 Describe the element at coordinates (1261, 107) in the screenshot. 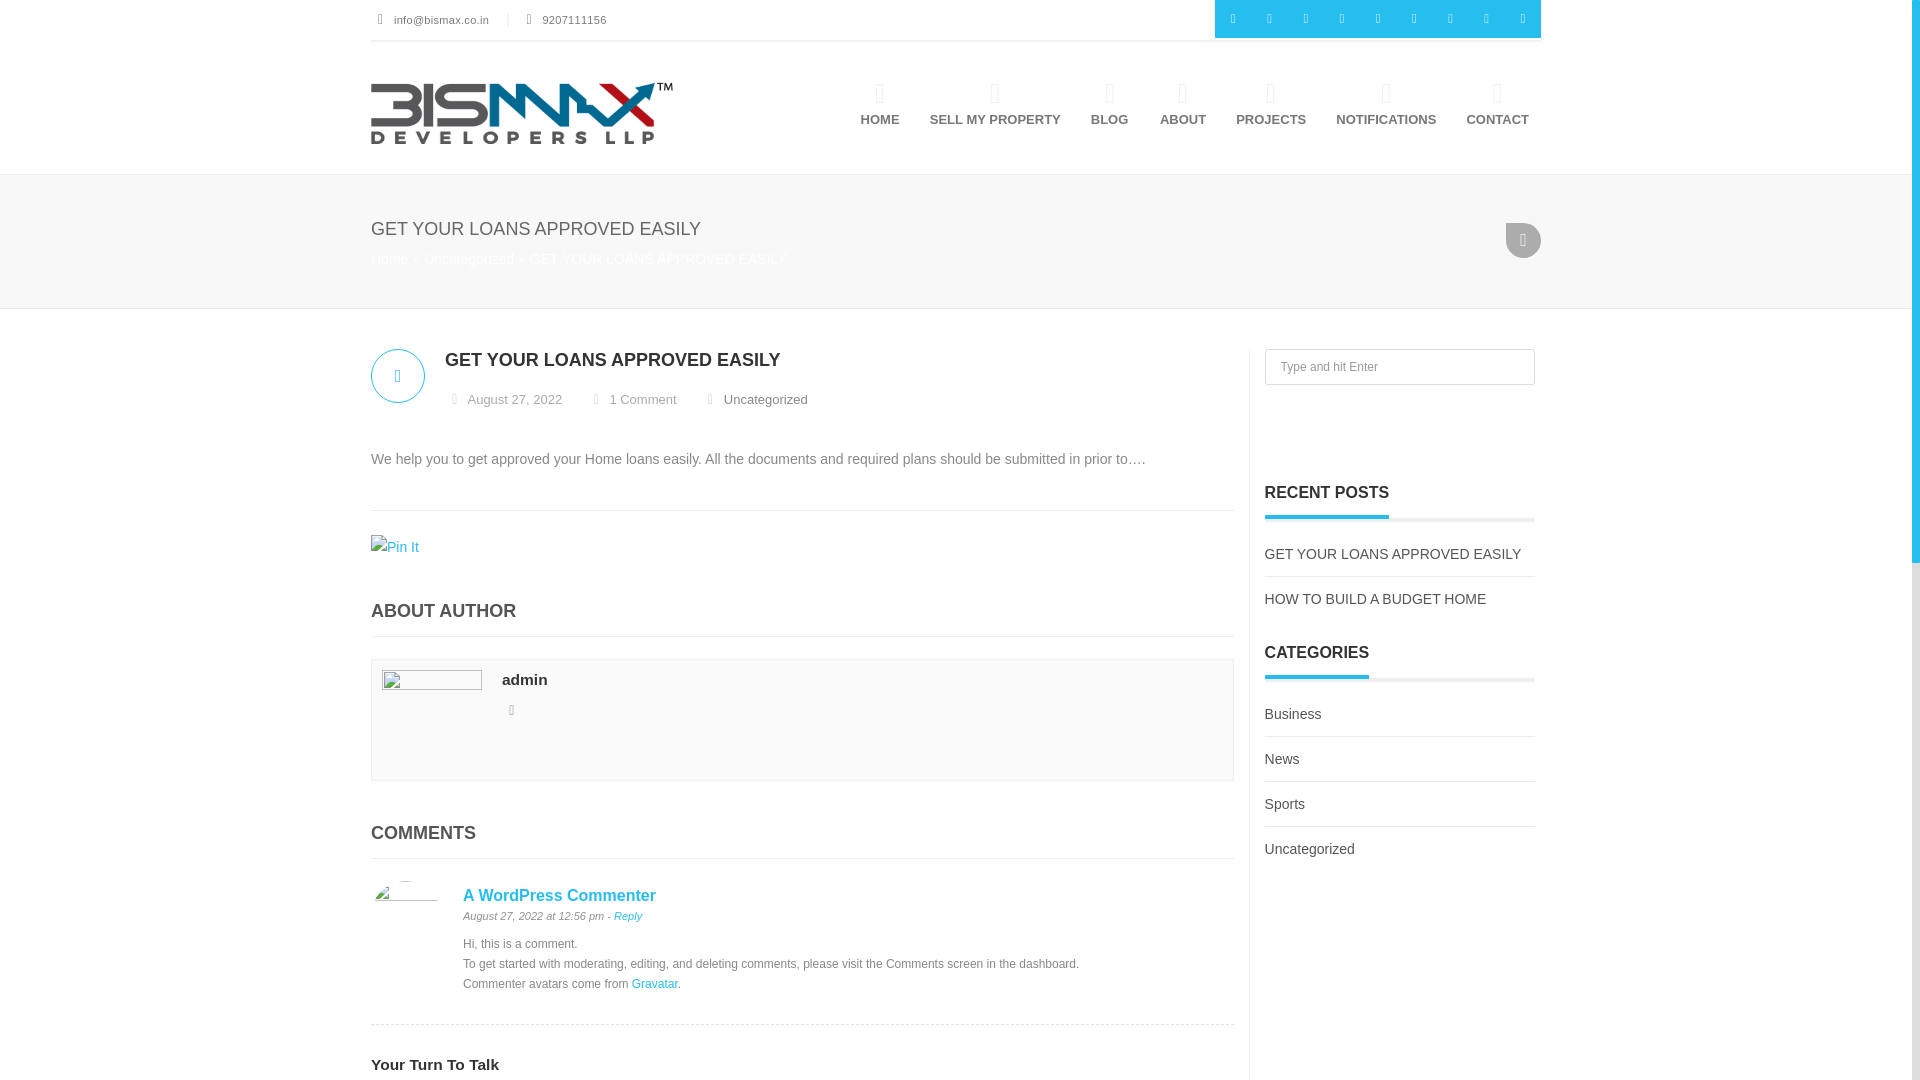

I see `PROJECTS` at that location.